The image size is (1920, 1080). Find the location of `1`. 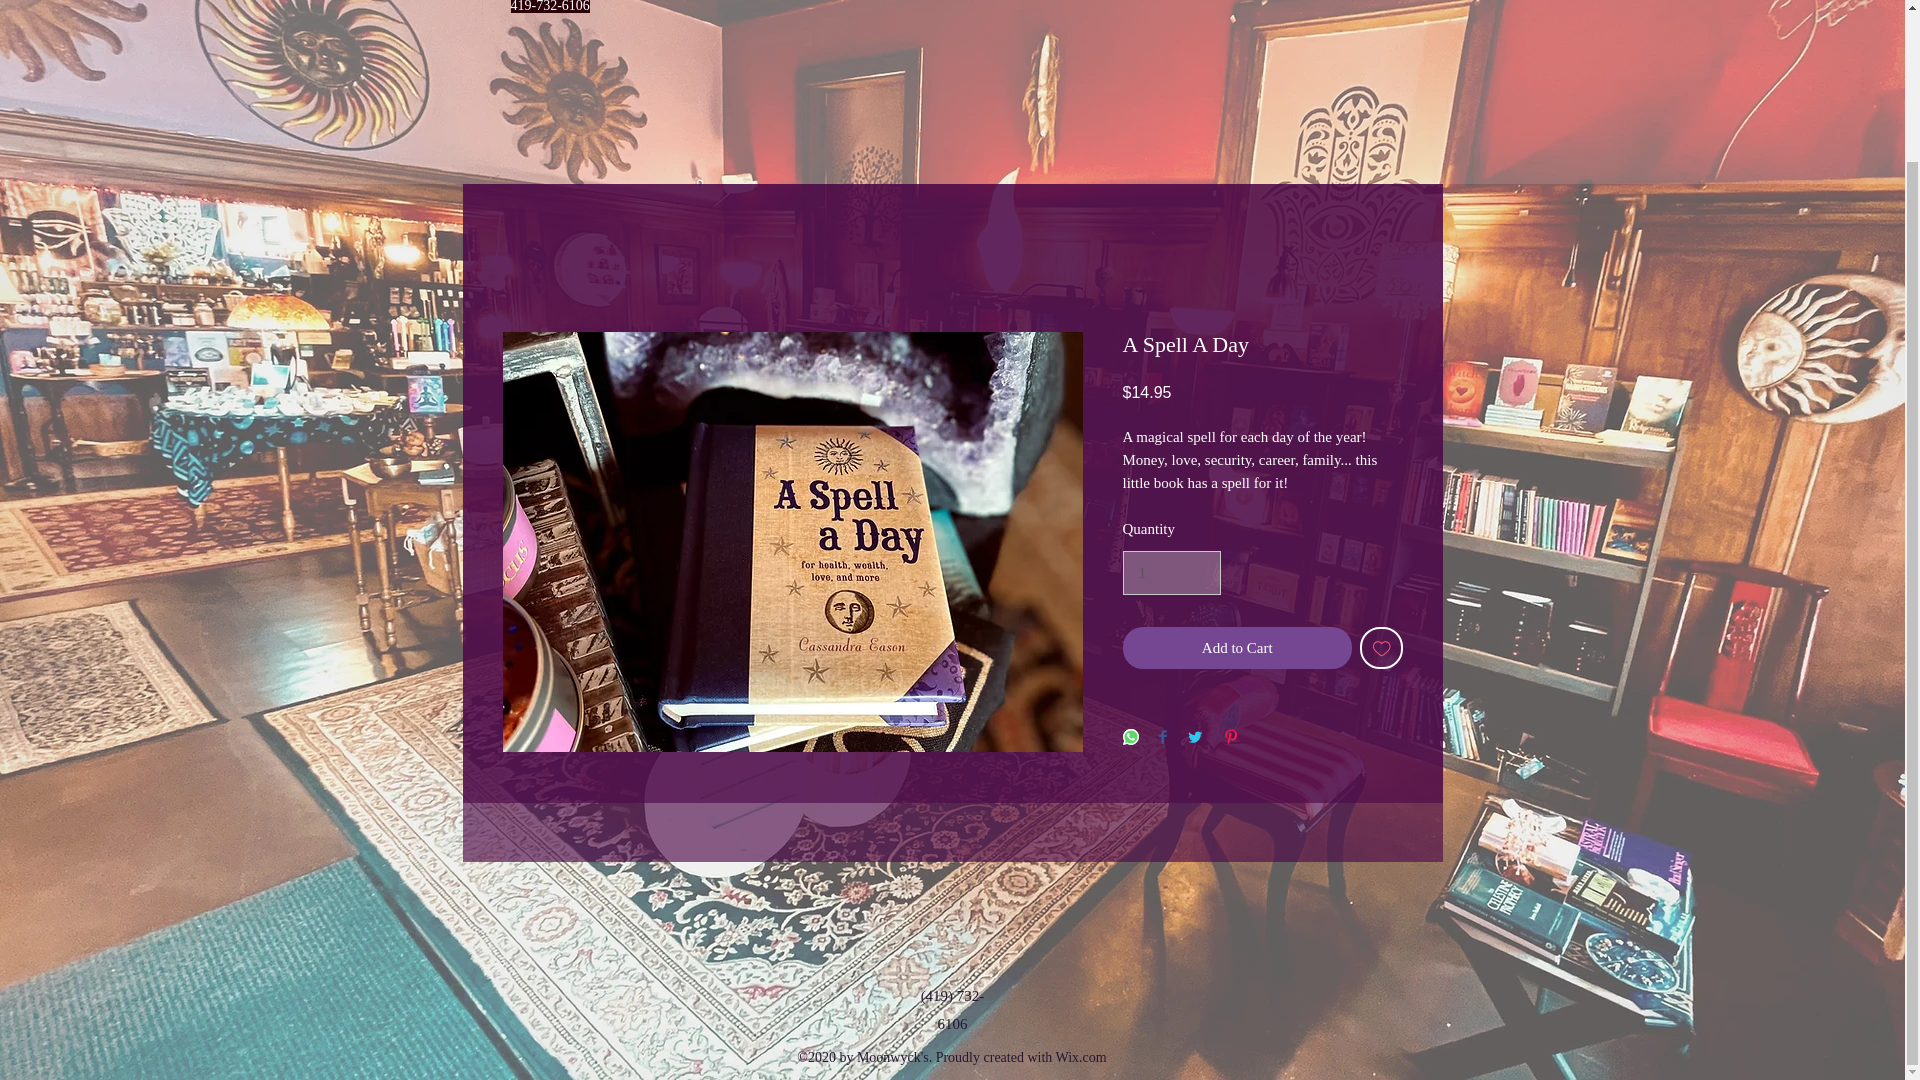

1 is located at coordinates (1170, 572).